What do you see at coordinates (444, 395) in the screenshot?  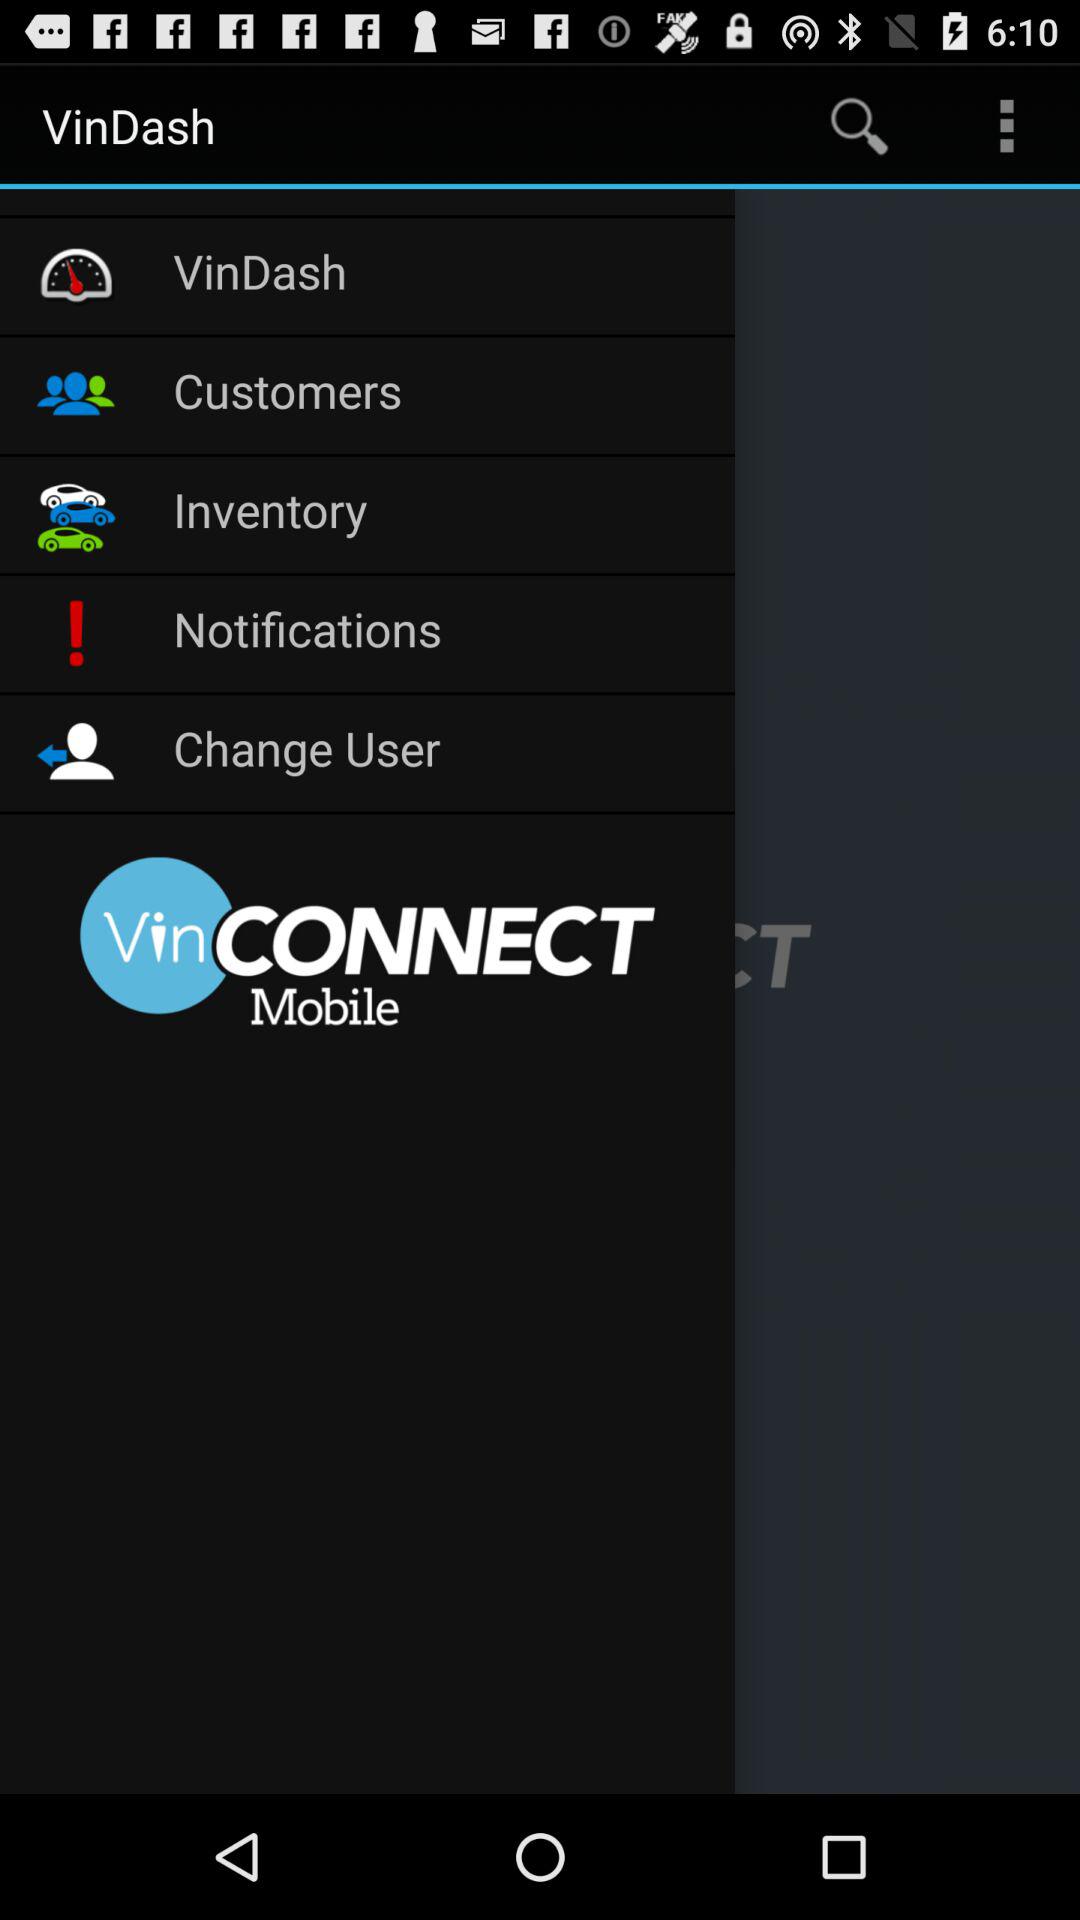 I see `choose icon below the vindash item` at bounding box center [444, 395].